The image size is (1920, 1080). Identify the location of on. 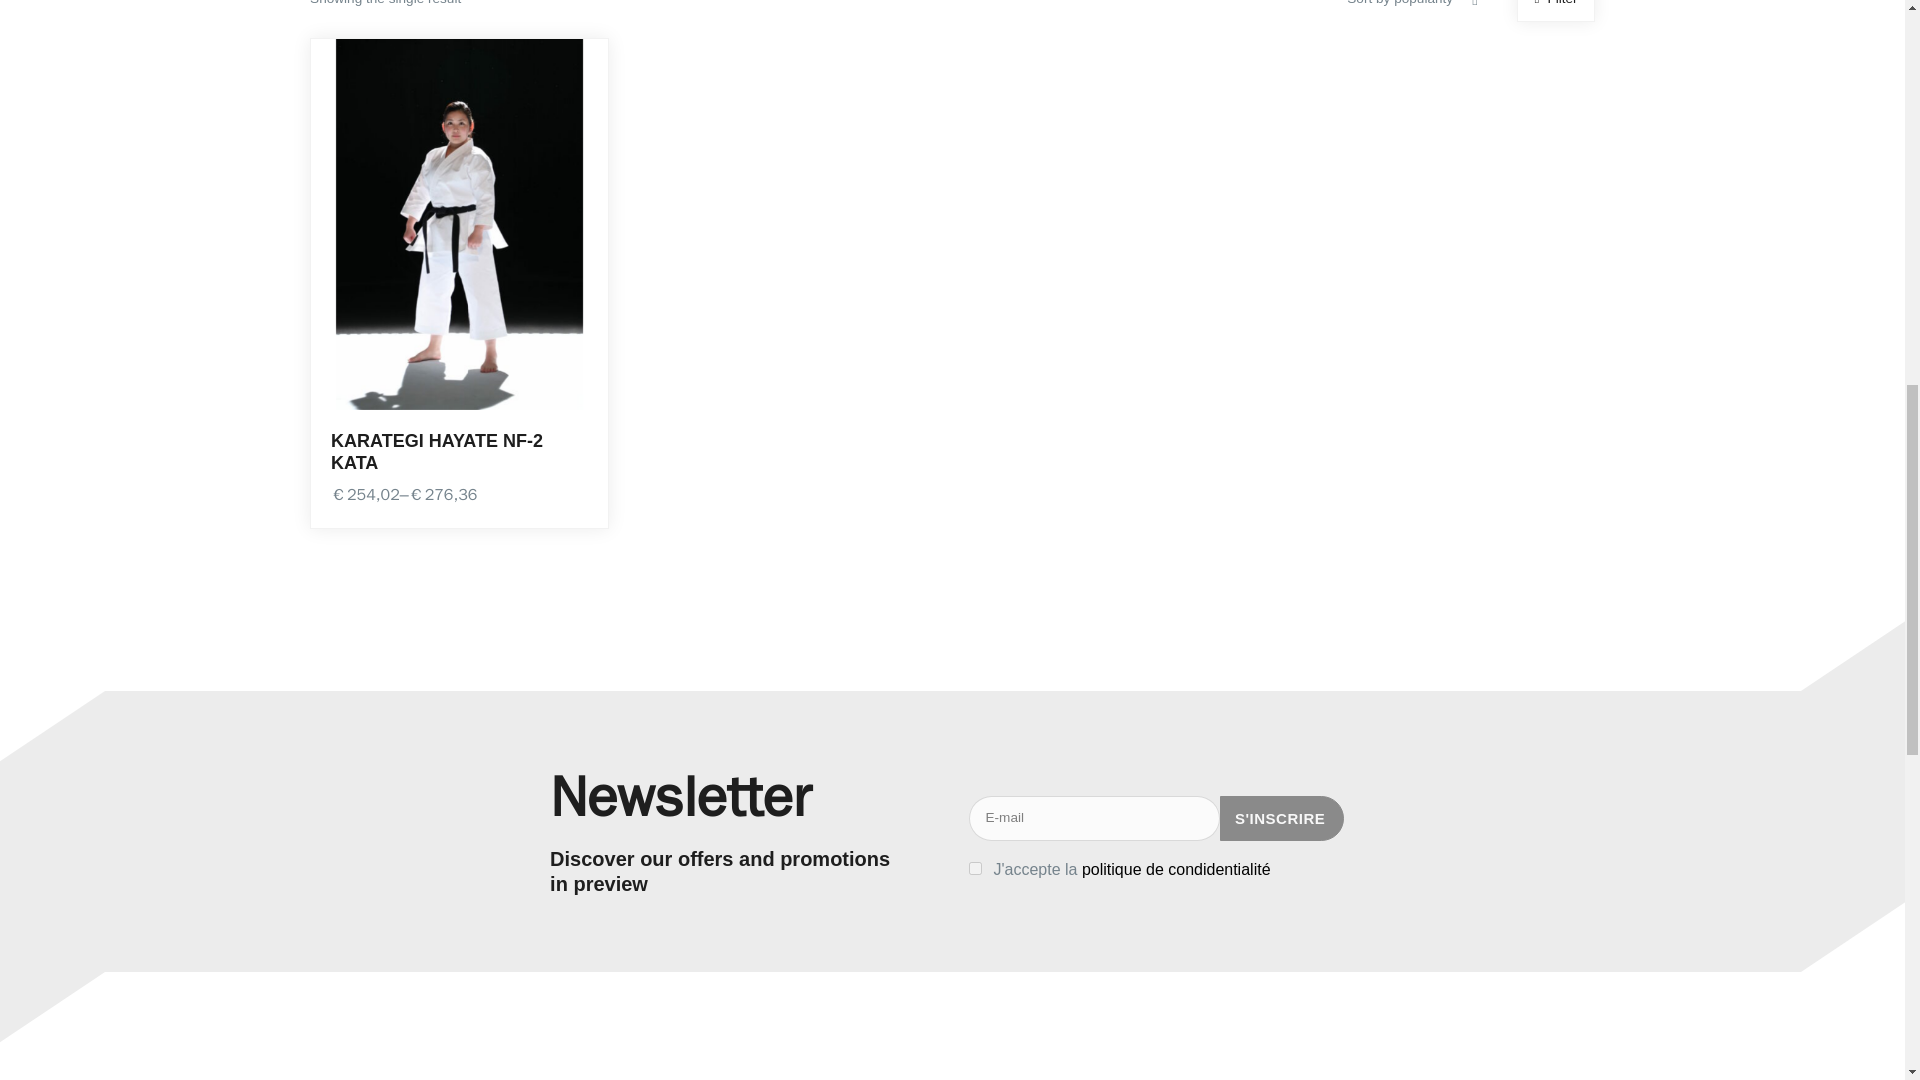
(974, 868).